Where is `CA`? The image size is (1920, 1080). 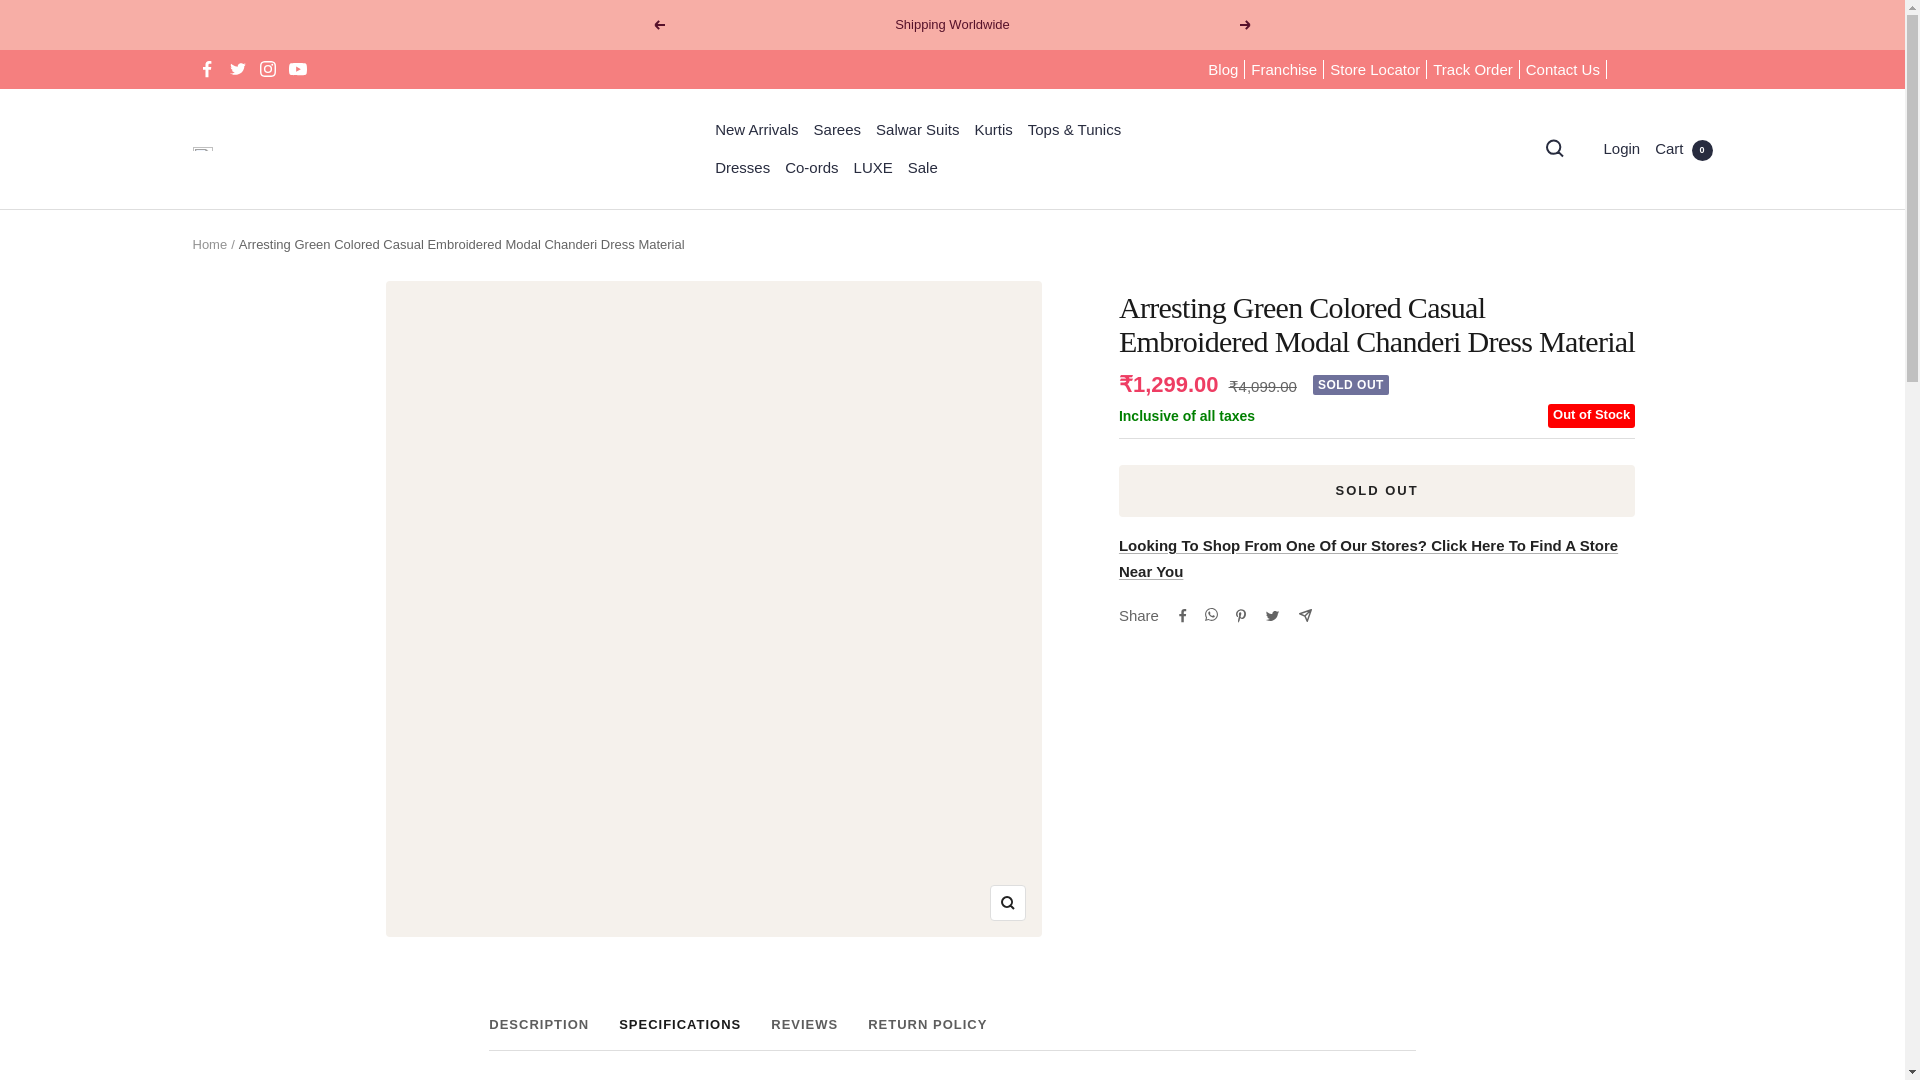 CA is located at coordinates (1584, 236).